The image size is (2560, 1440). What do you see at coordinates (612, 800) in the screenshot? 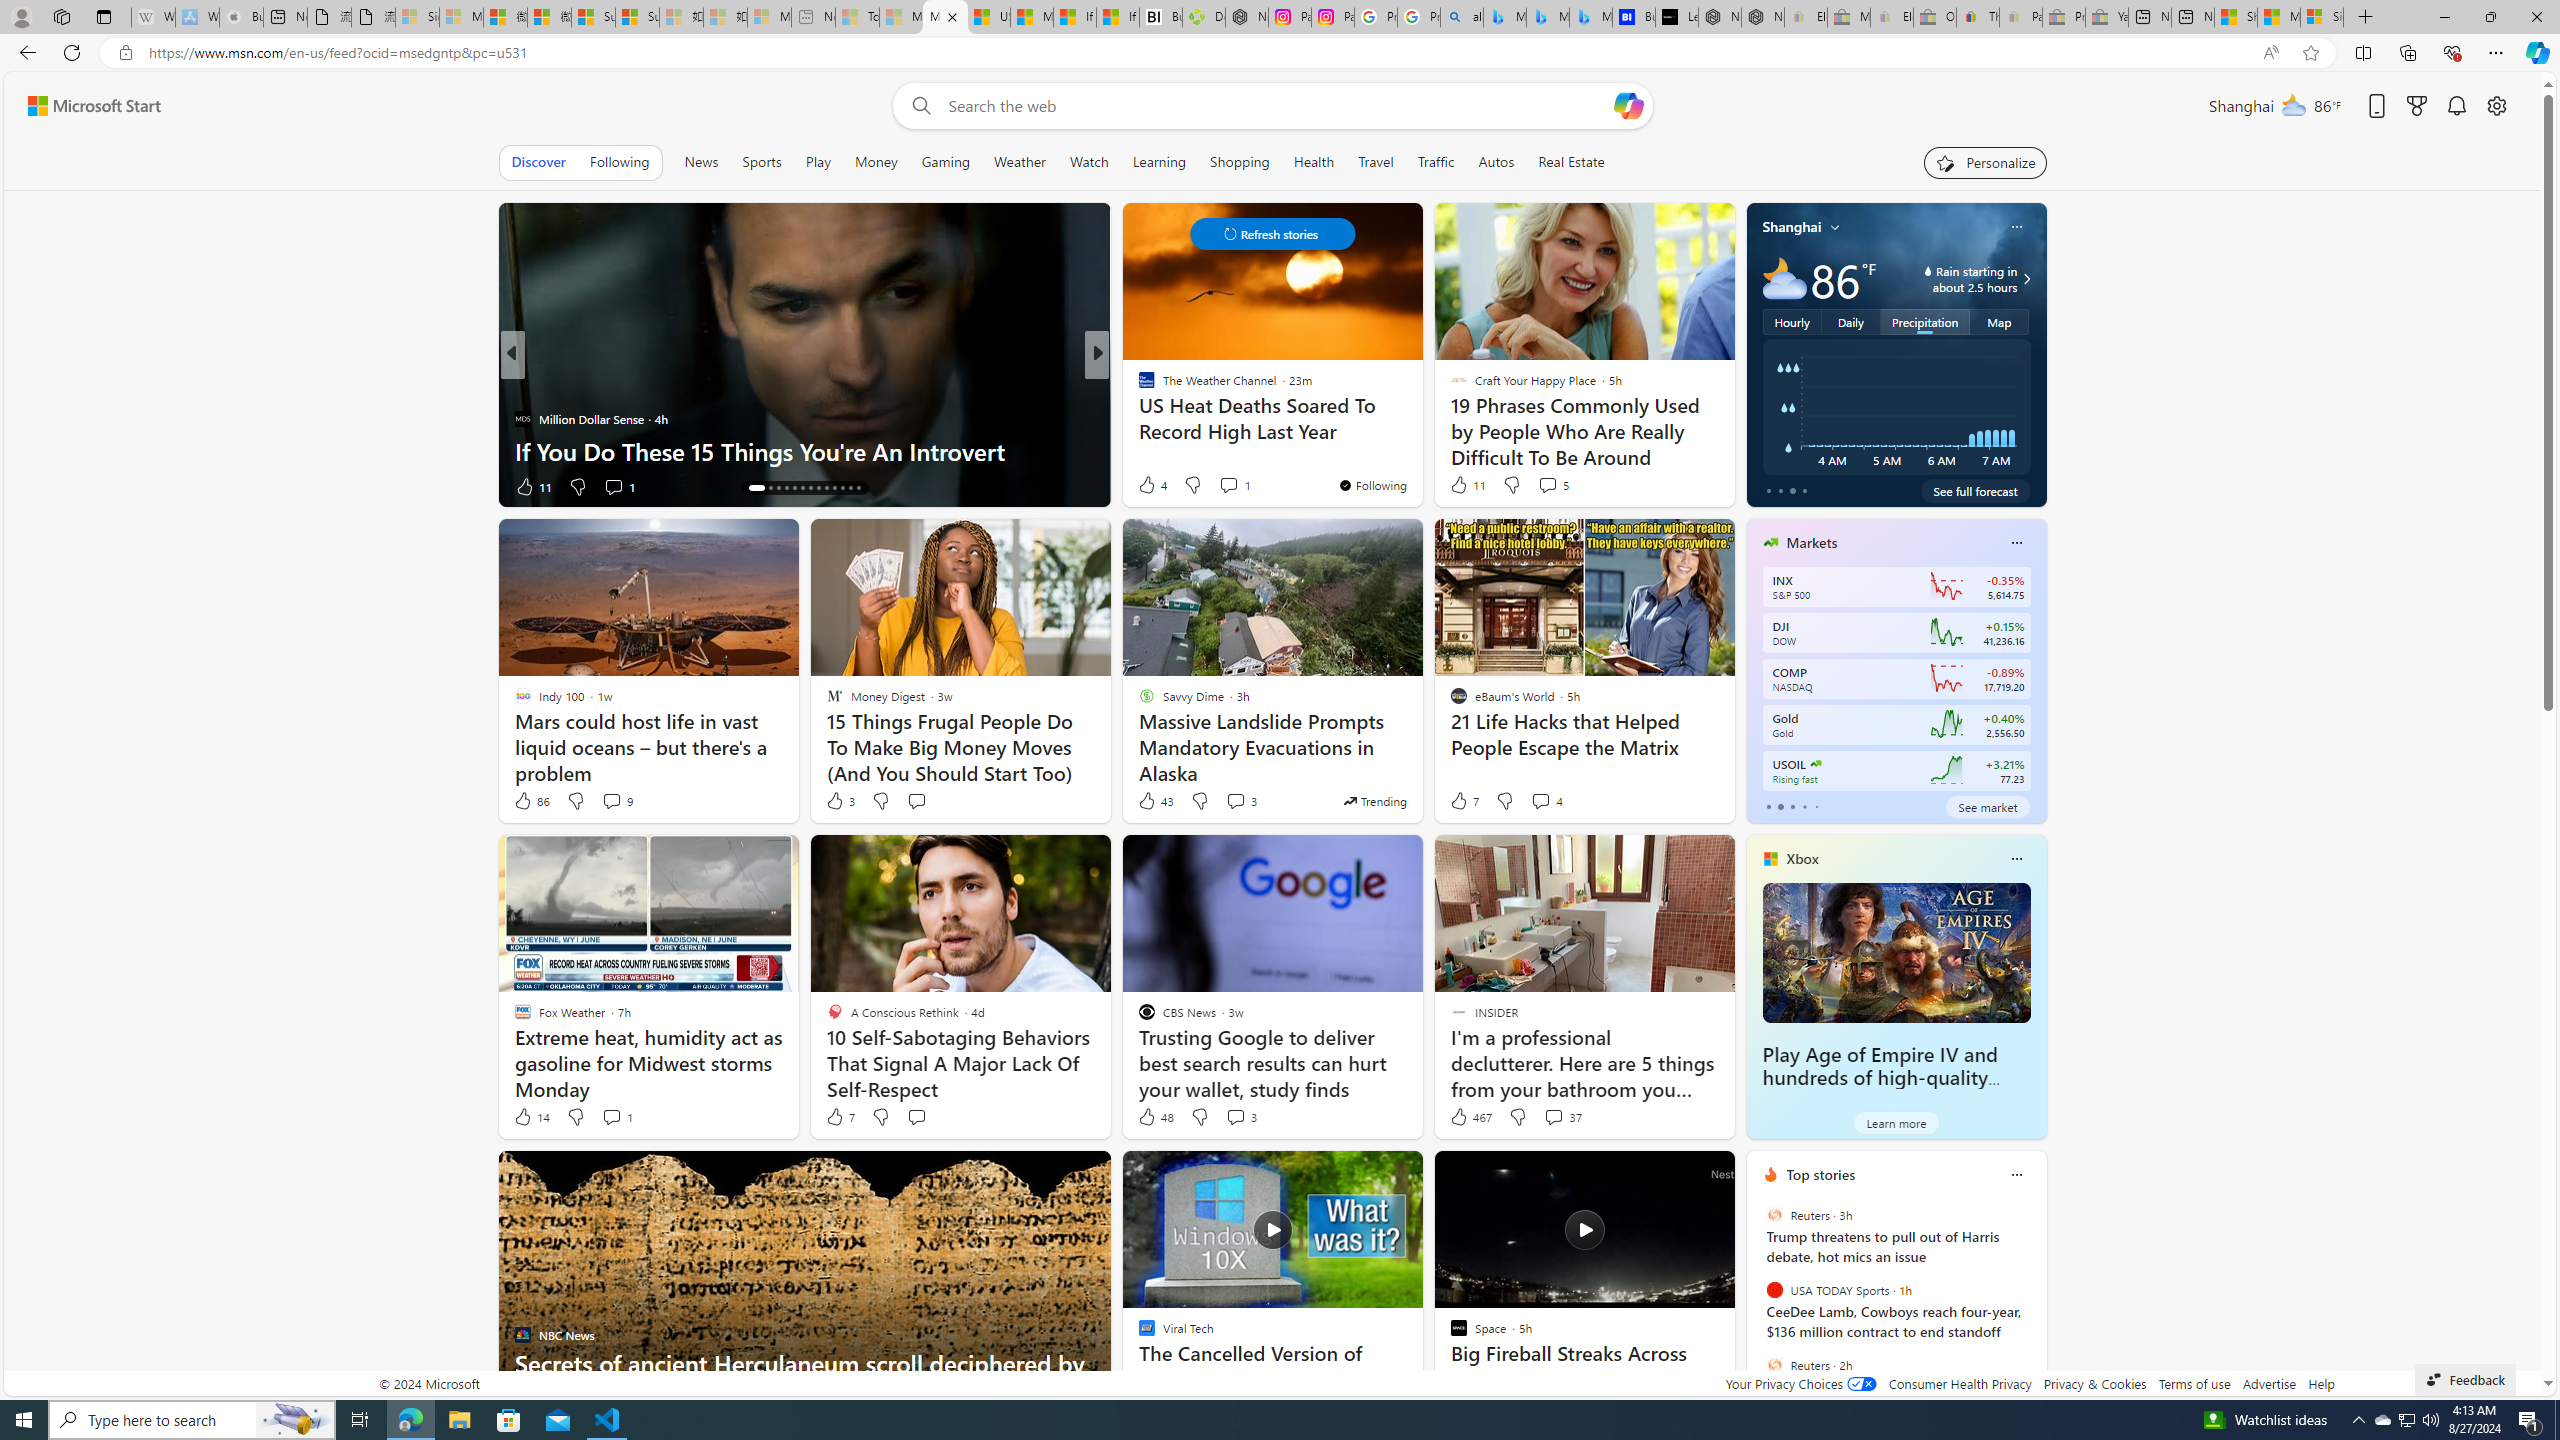
I see `View comments 9 Comment` at bounding box center [612, 800].